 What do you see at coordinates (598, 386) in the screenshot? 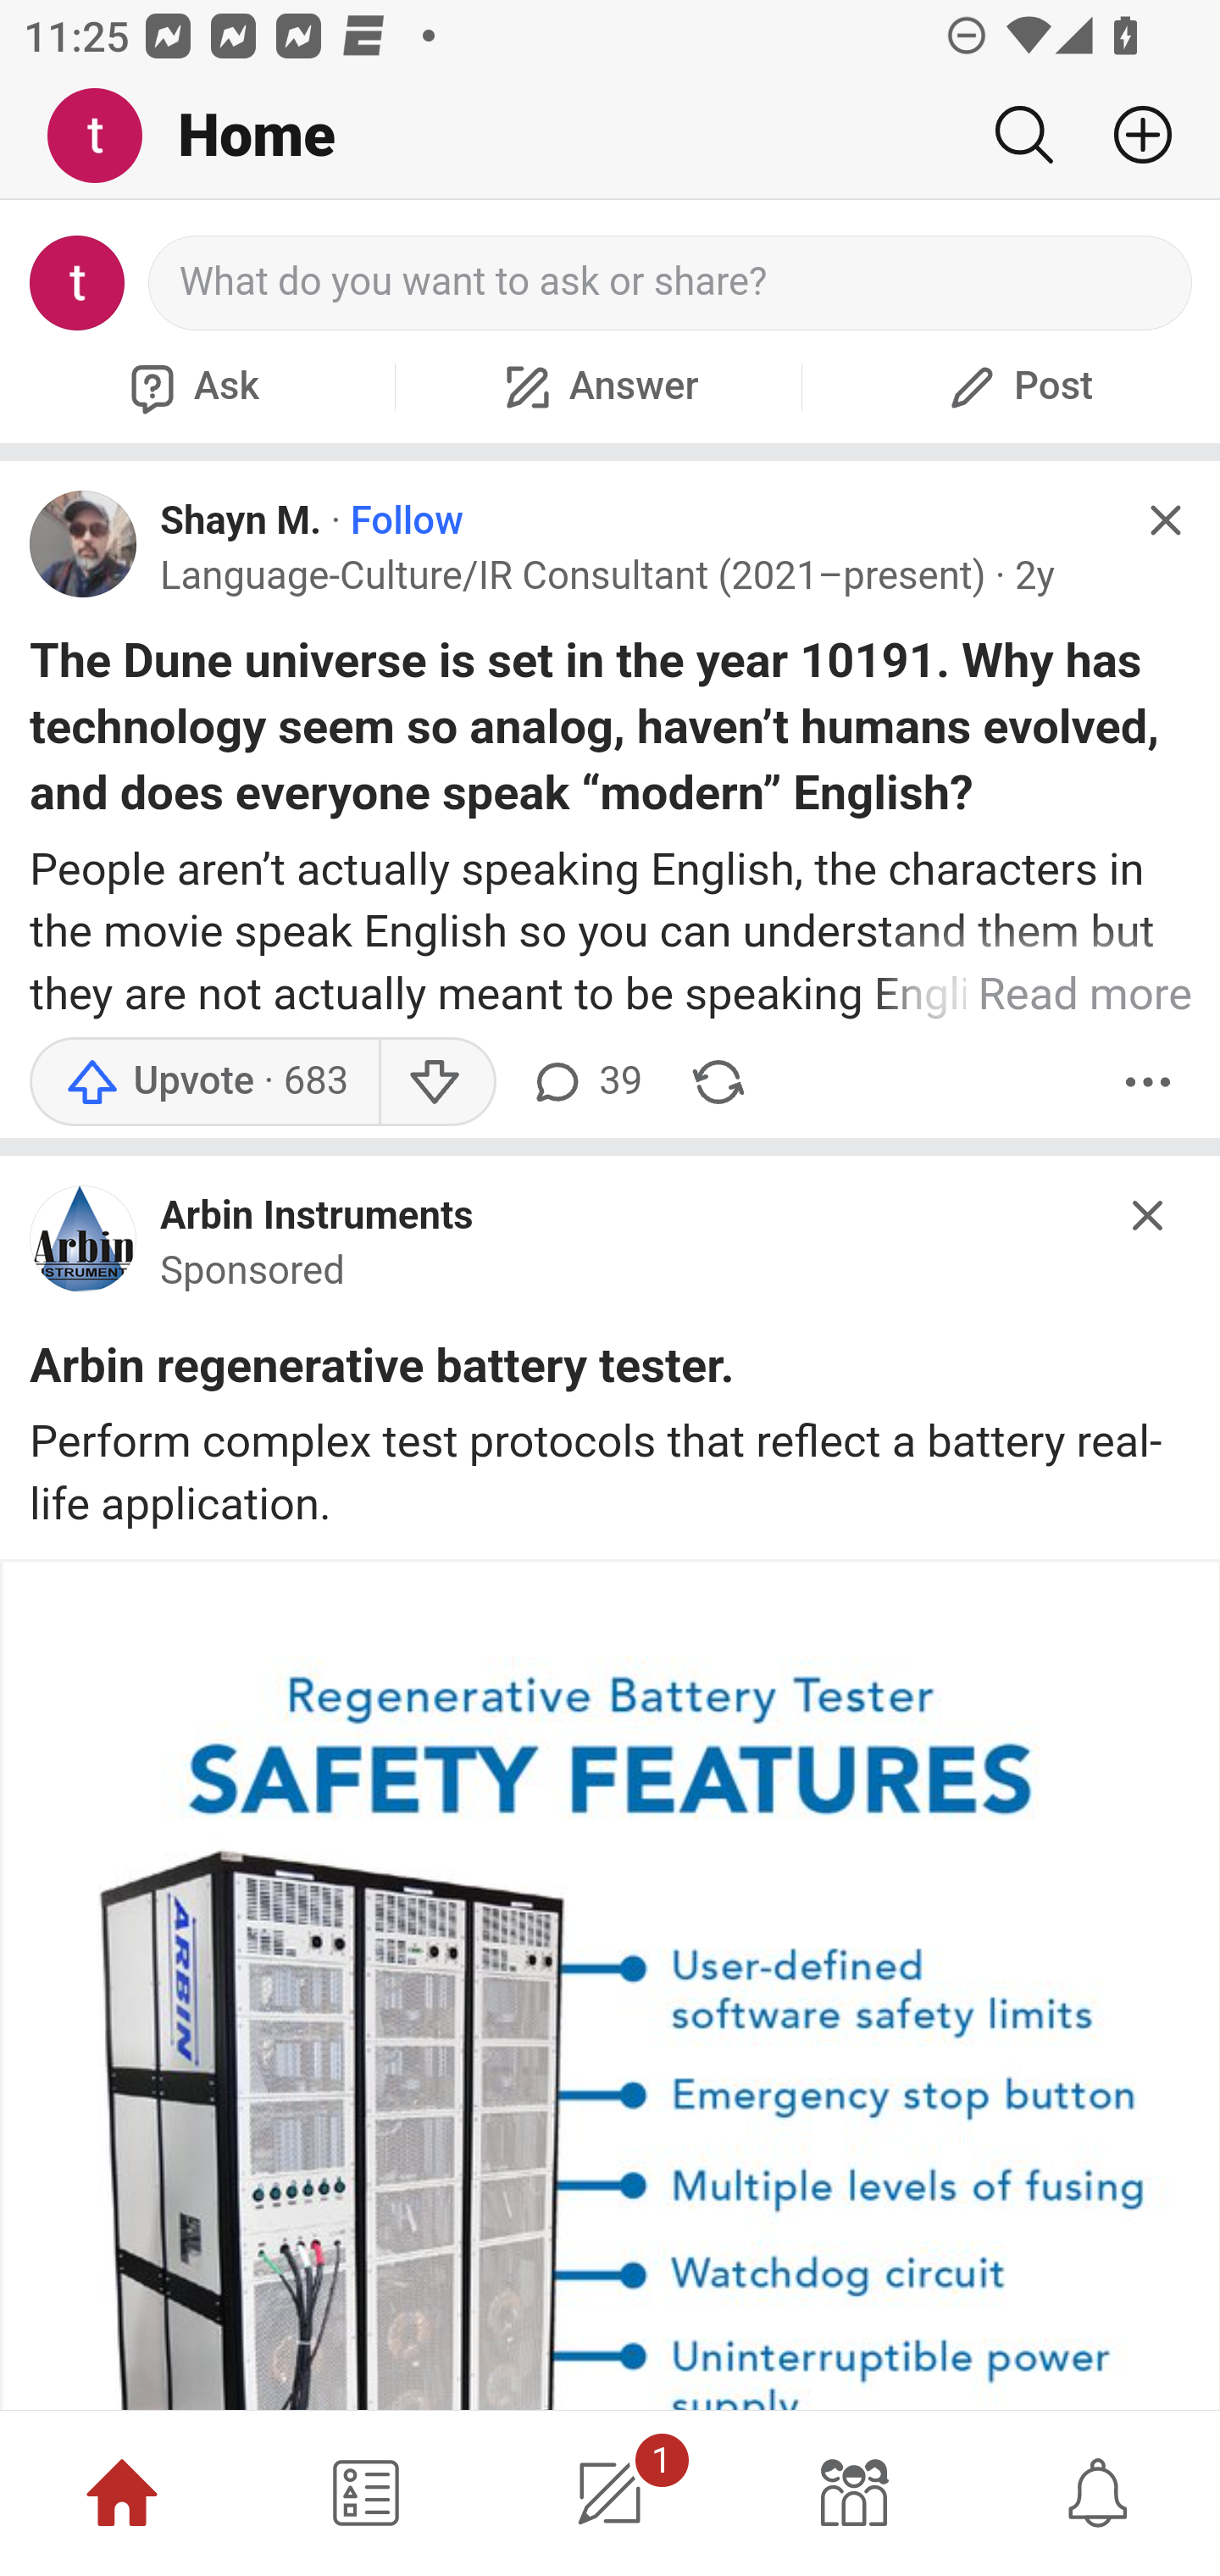
I see `Answer` at bounding box center [598, 386].